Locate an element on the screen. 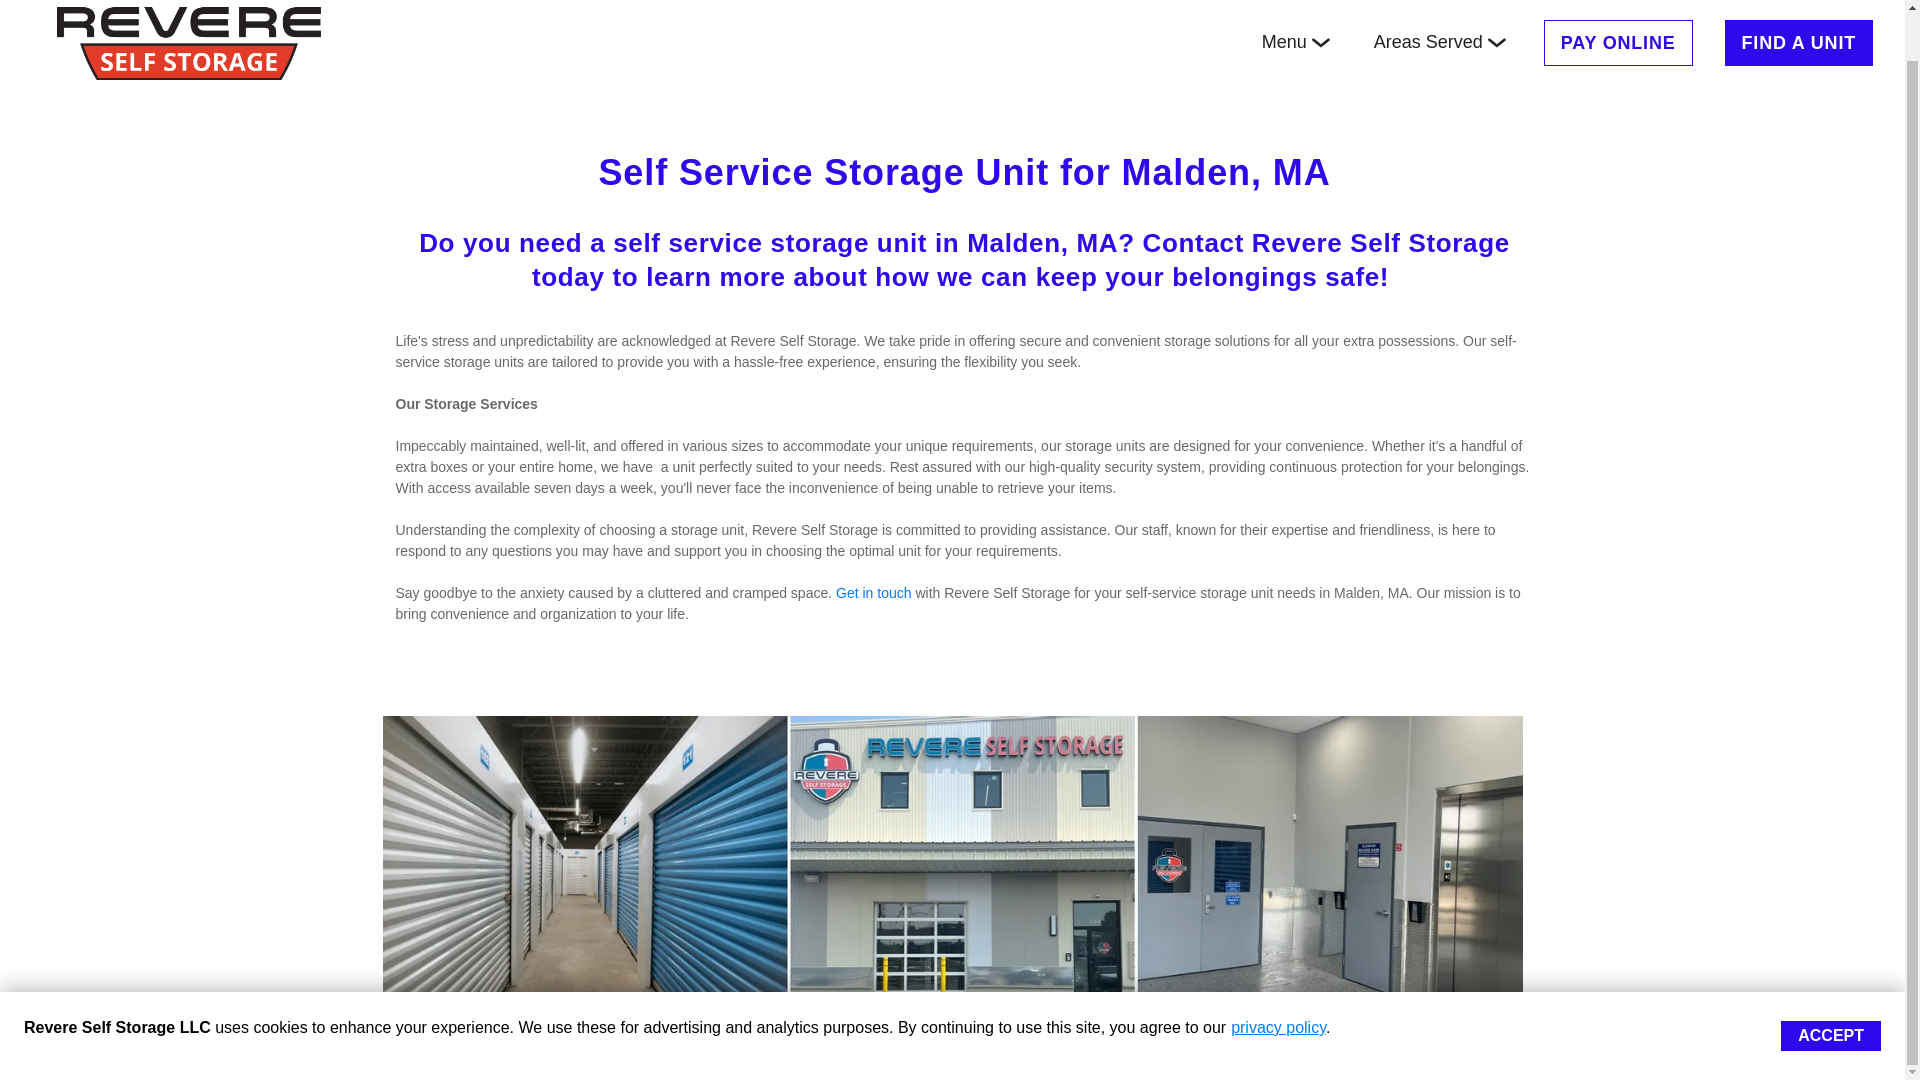  PAY ONLINE is located at coordinates (1618, 42).